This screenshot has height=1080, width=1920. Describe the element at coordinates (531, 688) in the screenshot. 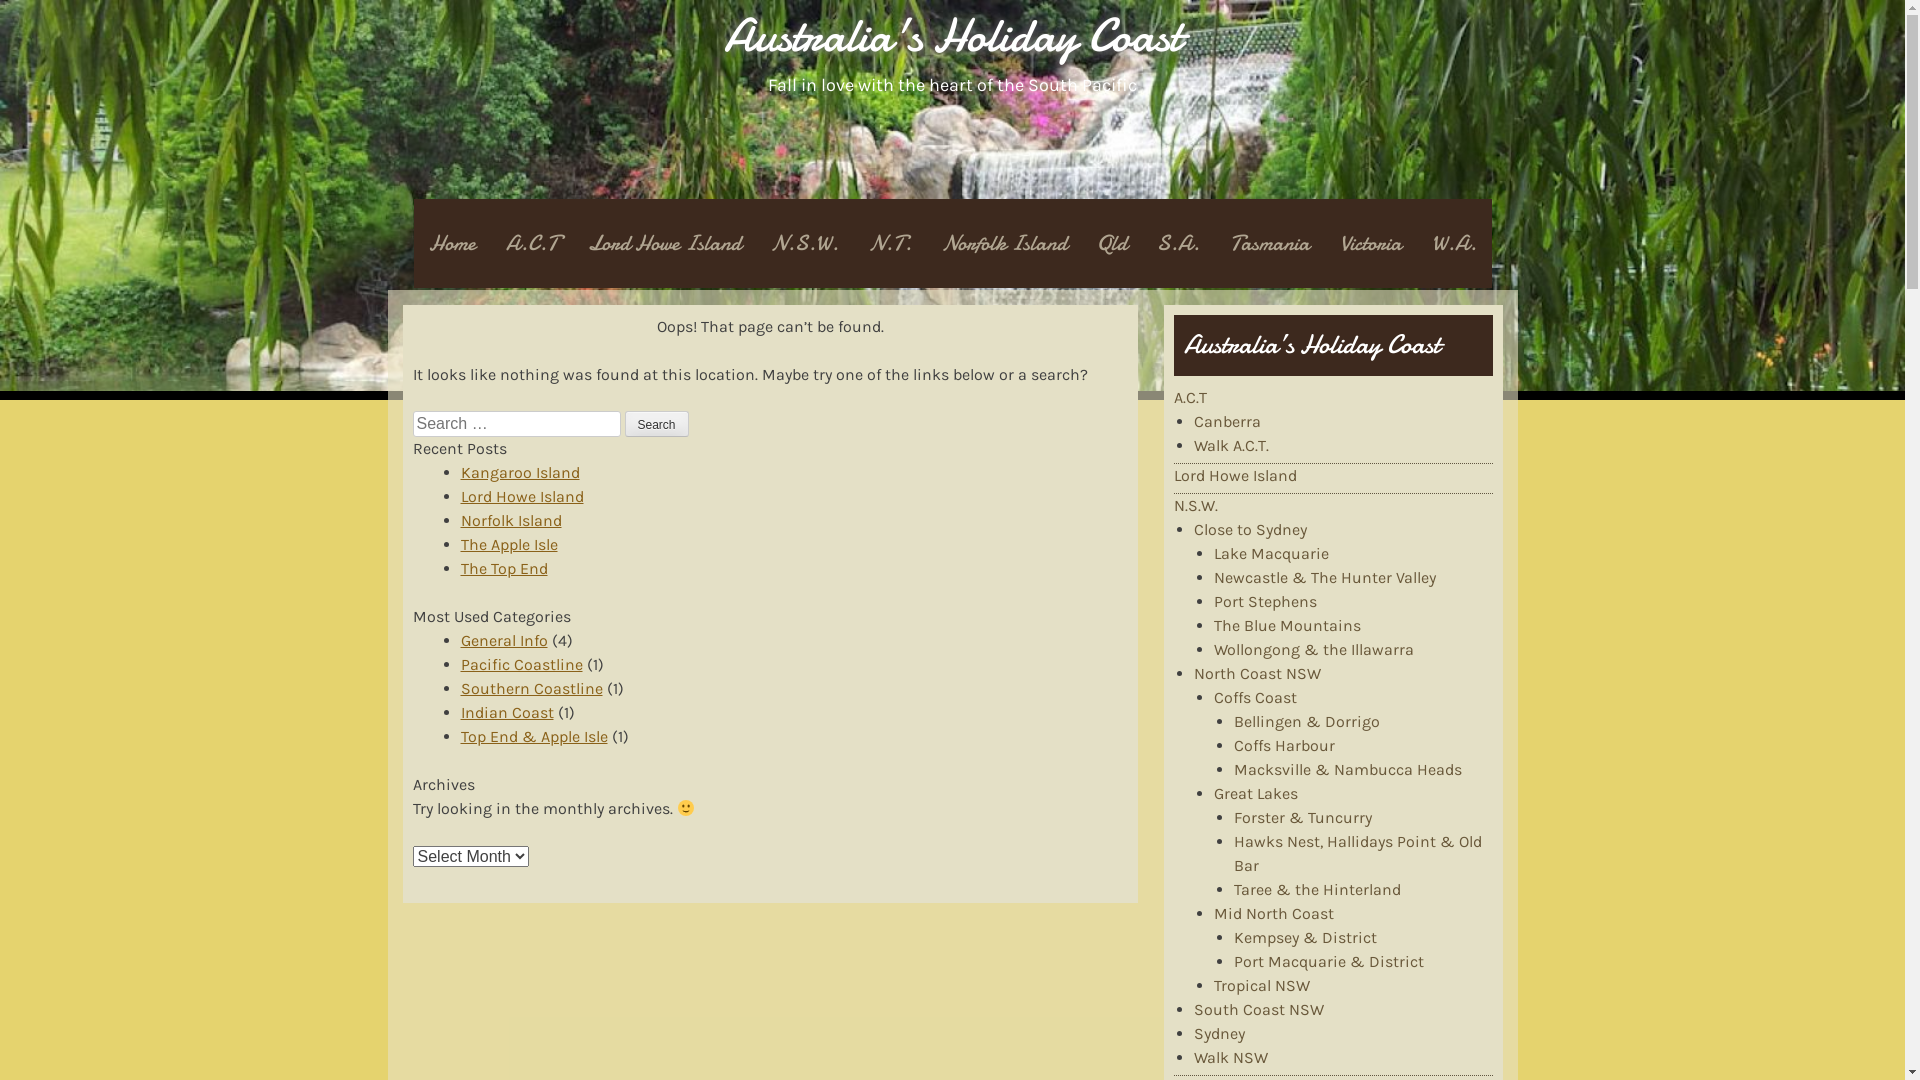

I see `Southern Coastline` at that location.